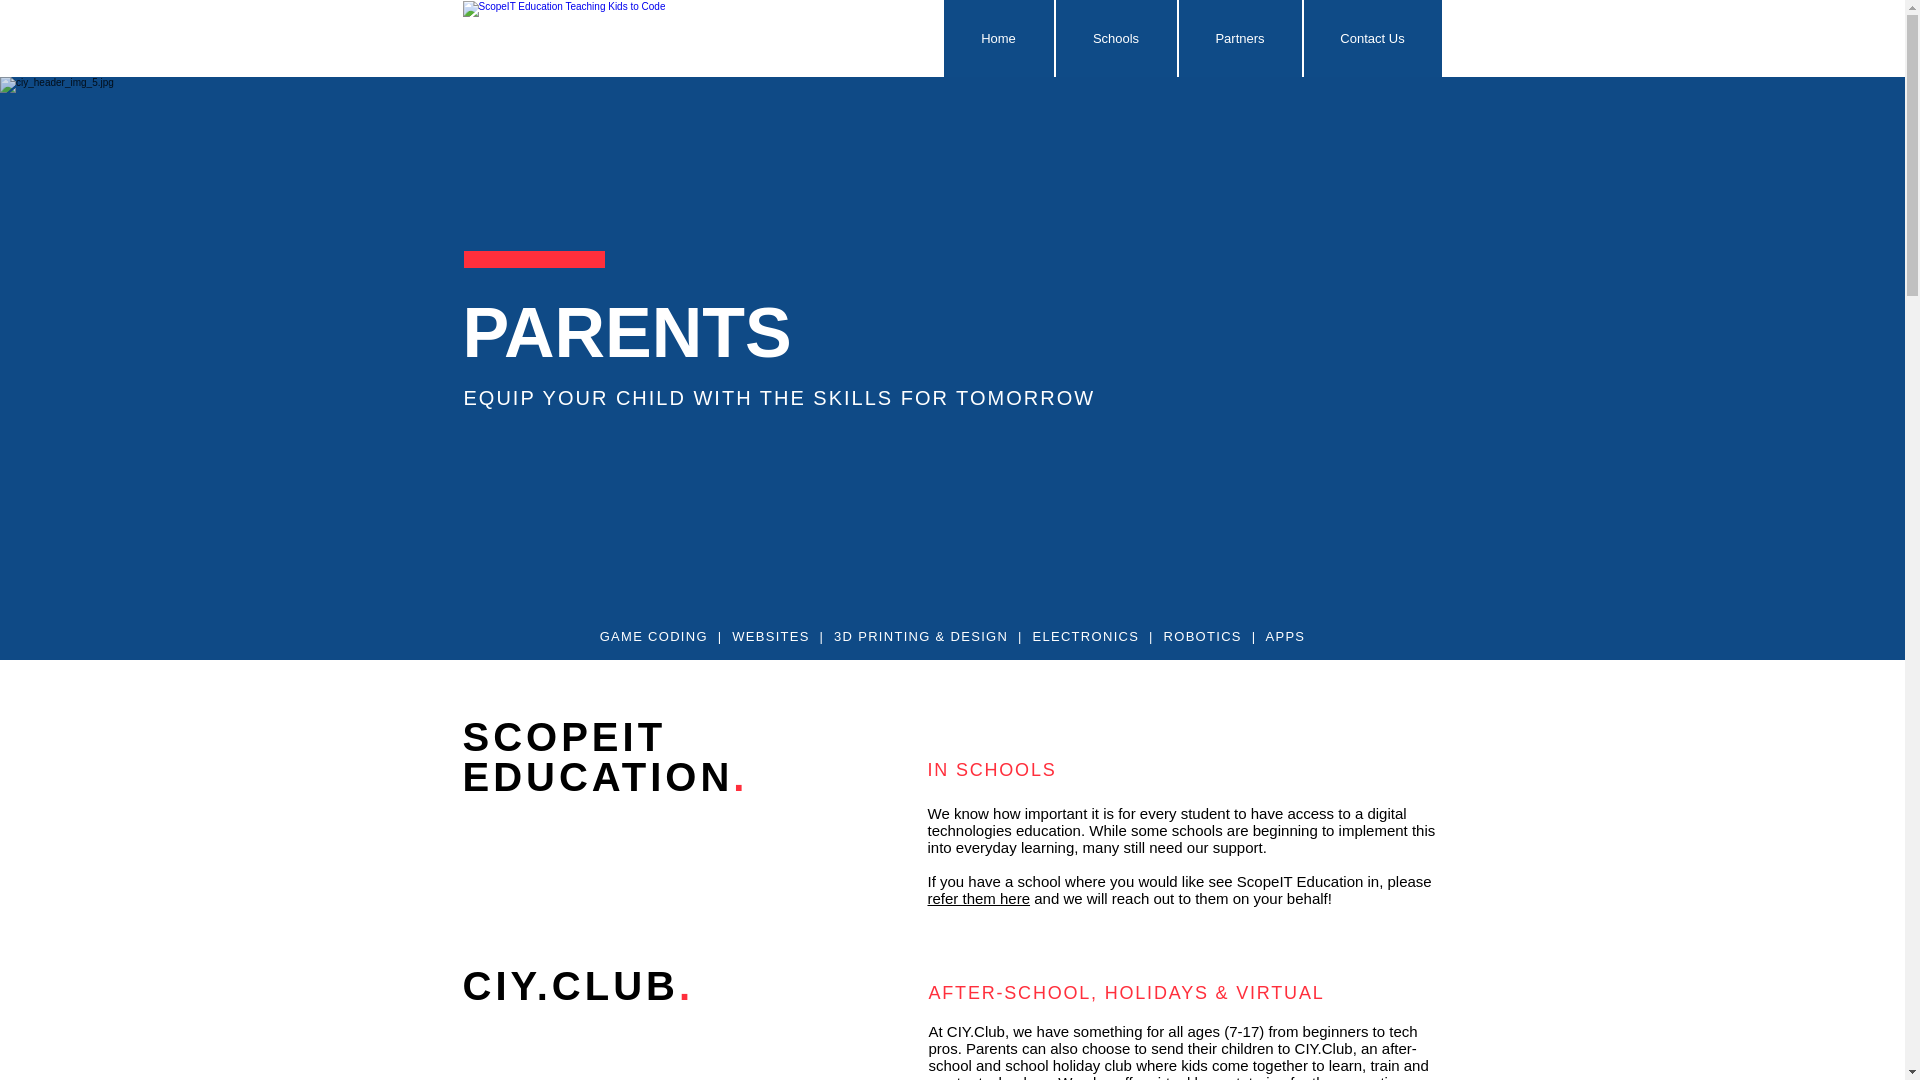 This screenshot has width=1920, height=1080. I want to click on refer them here, so click(979, 898).